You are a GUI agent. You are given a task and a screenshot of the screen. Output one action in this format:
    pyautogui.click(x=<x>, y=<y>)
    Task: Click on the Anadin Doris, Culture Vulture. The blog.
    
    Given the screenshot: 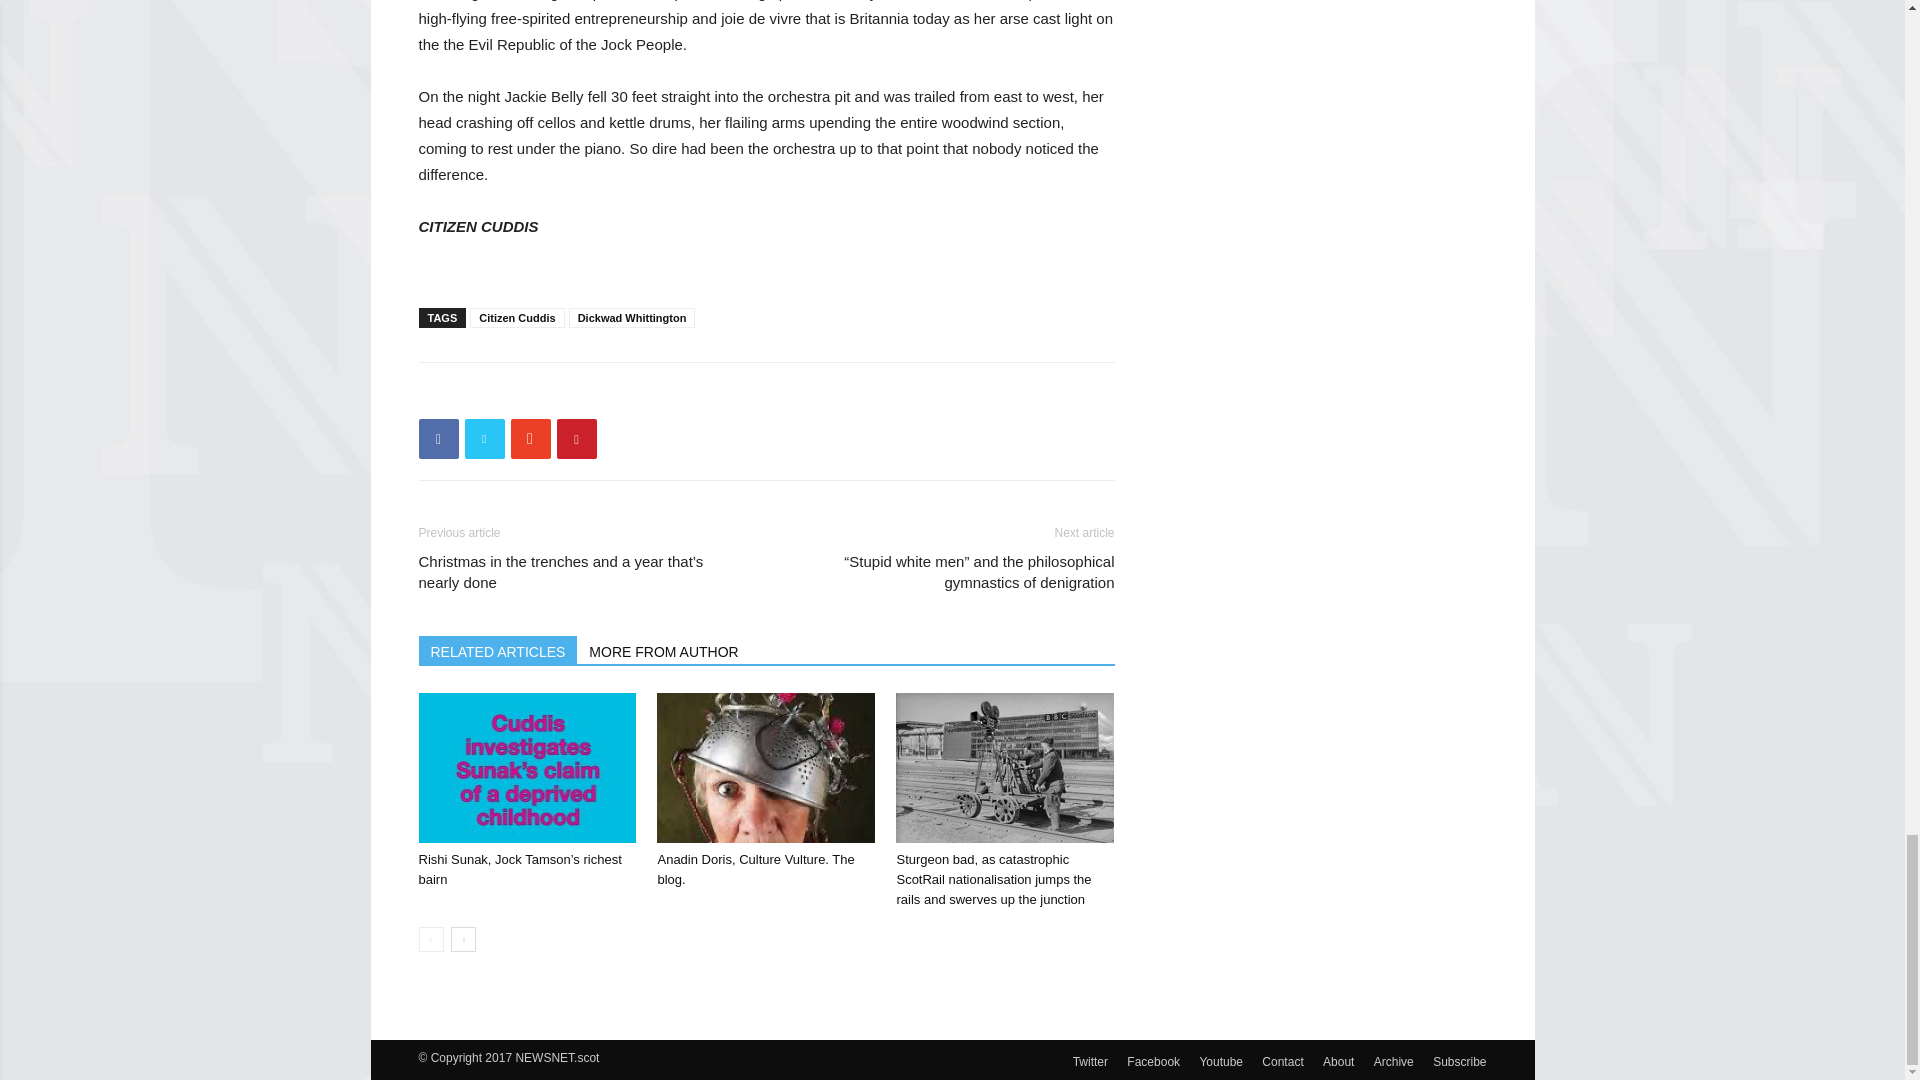 What is the action you would take?
    pyautogui.click(x=766, y=768)
    